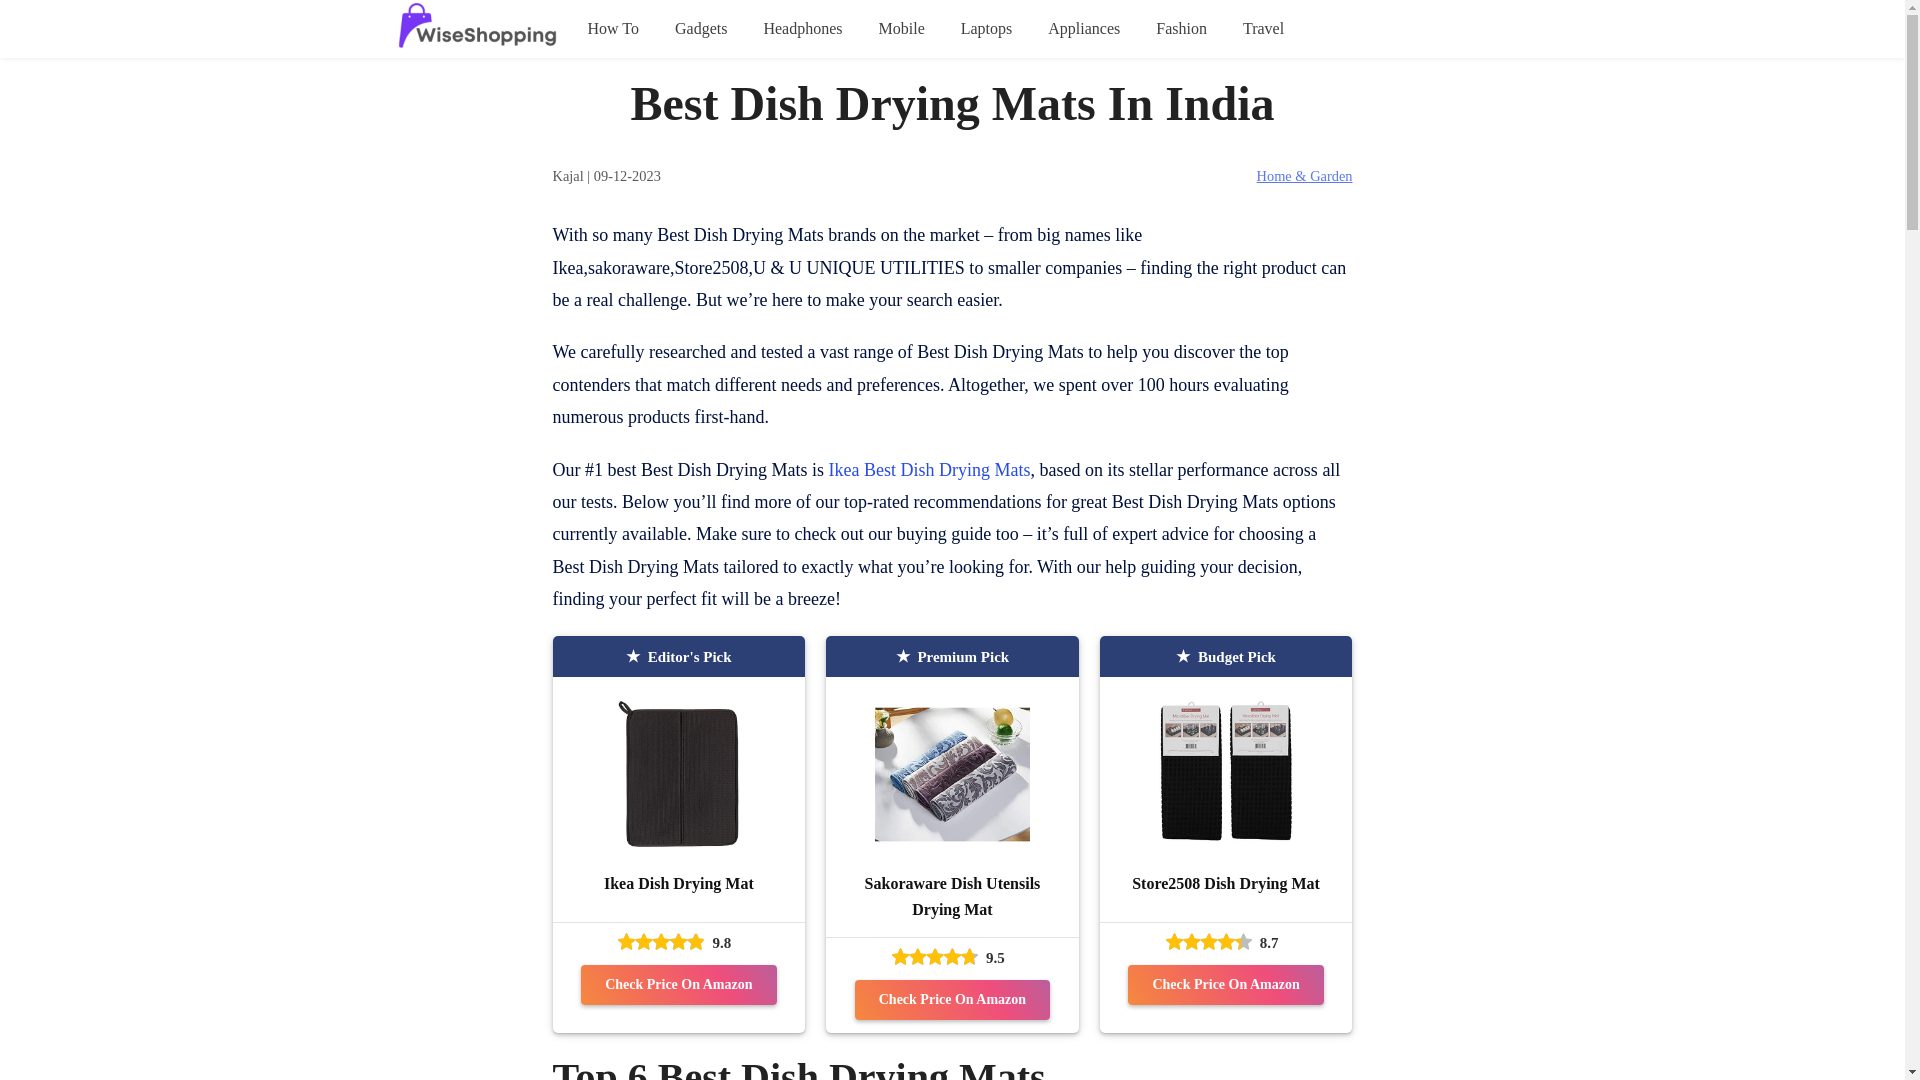  What do you see at coordinates (952, 999) in the screenshot?
I see `Check Price On Amazon` at bounding box center [952, 999].